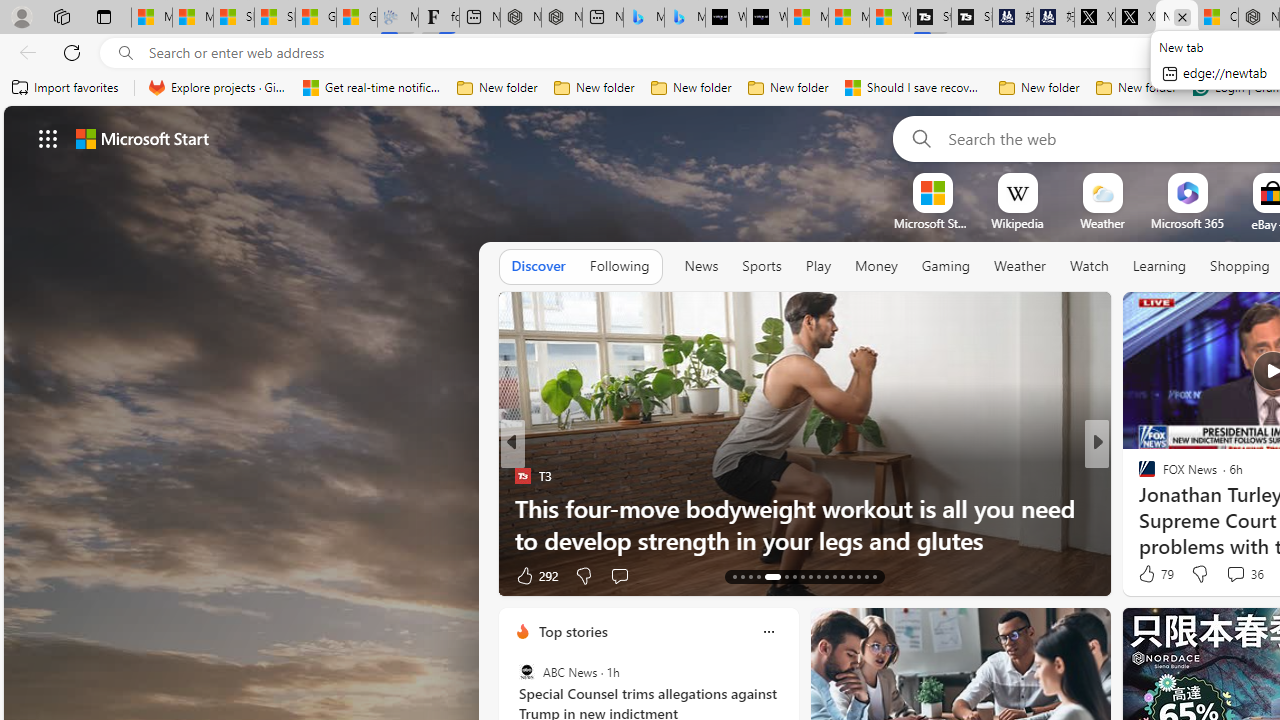 Image resolution: width=1280 pixels, height=720 pixels. I want to click on Gilma and Hector both pose tropical trouble for Hawaii, so click(356, 18).